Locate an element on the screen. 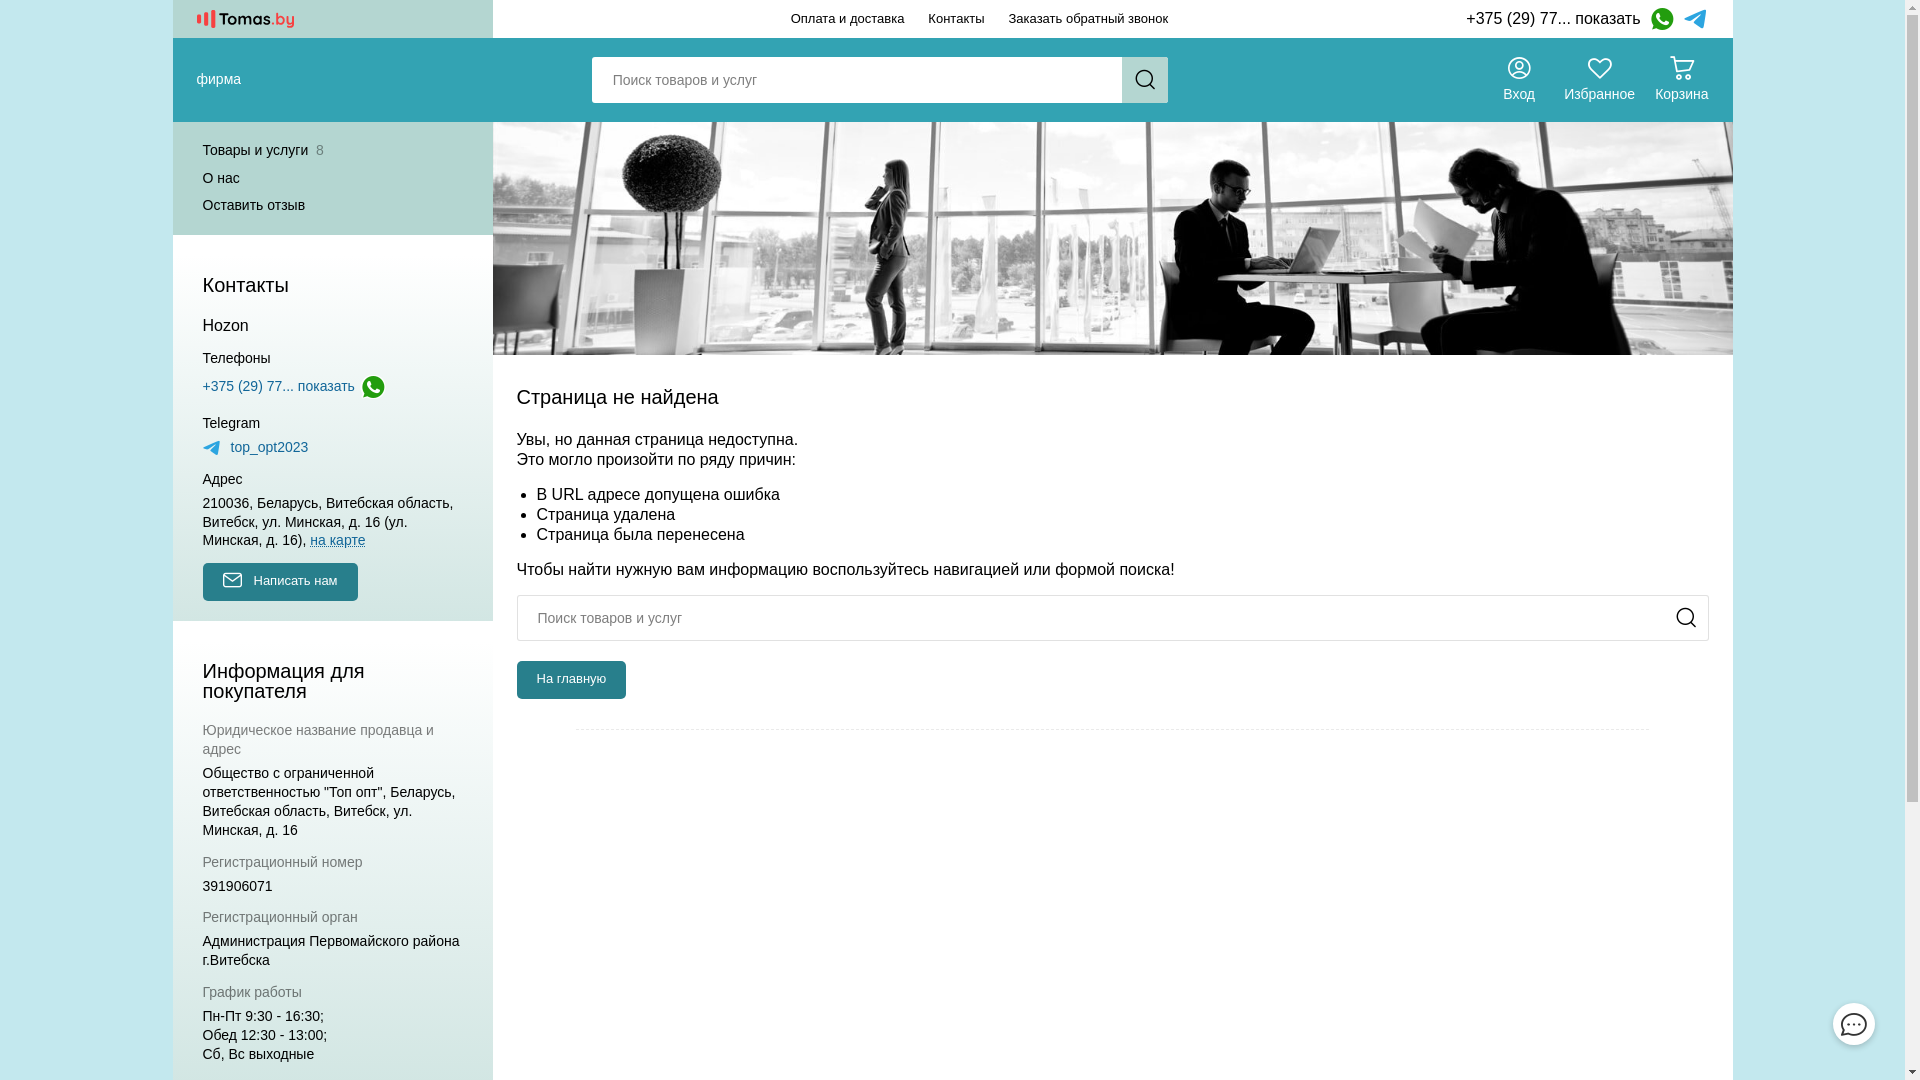  Telegram is located at coordinates (1696, 19).